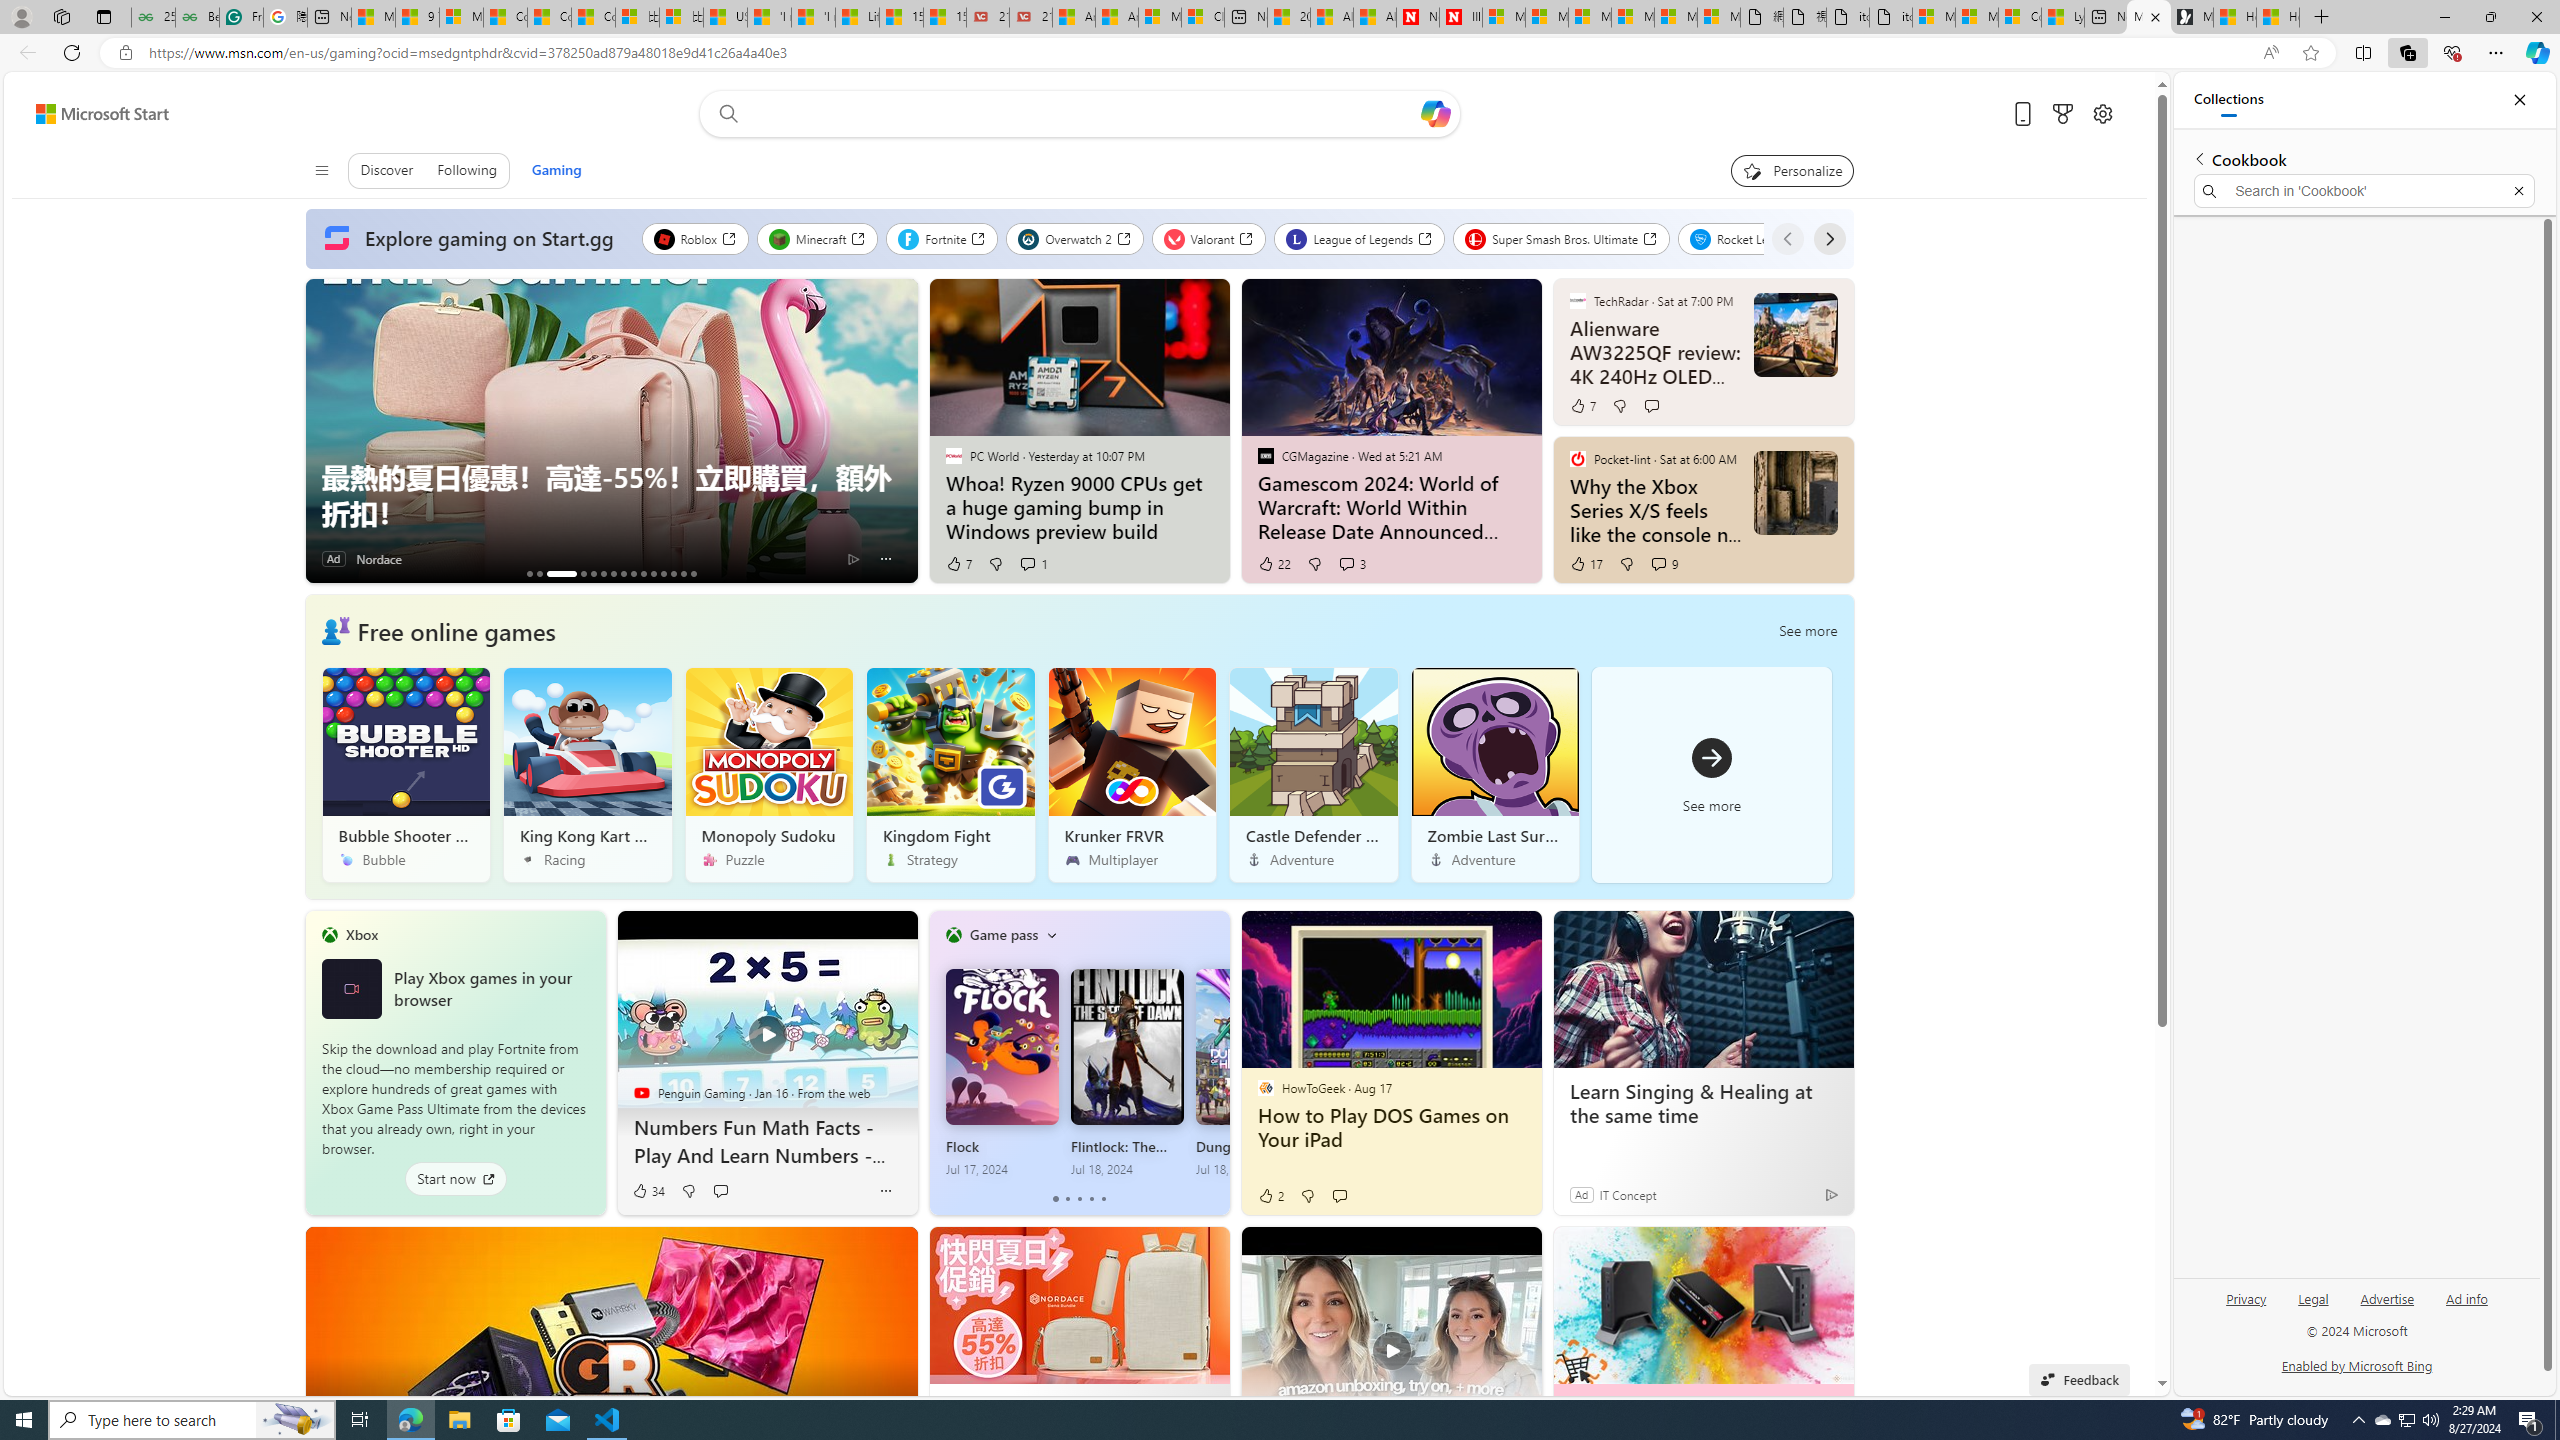 The image size is (2560, 1440). What do you see at coordinates (683, 574) in the screenshot?
I see `AutomationID: tab_nativead-infopane-14` at bounding box center [683, 574].